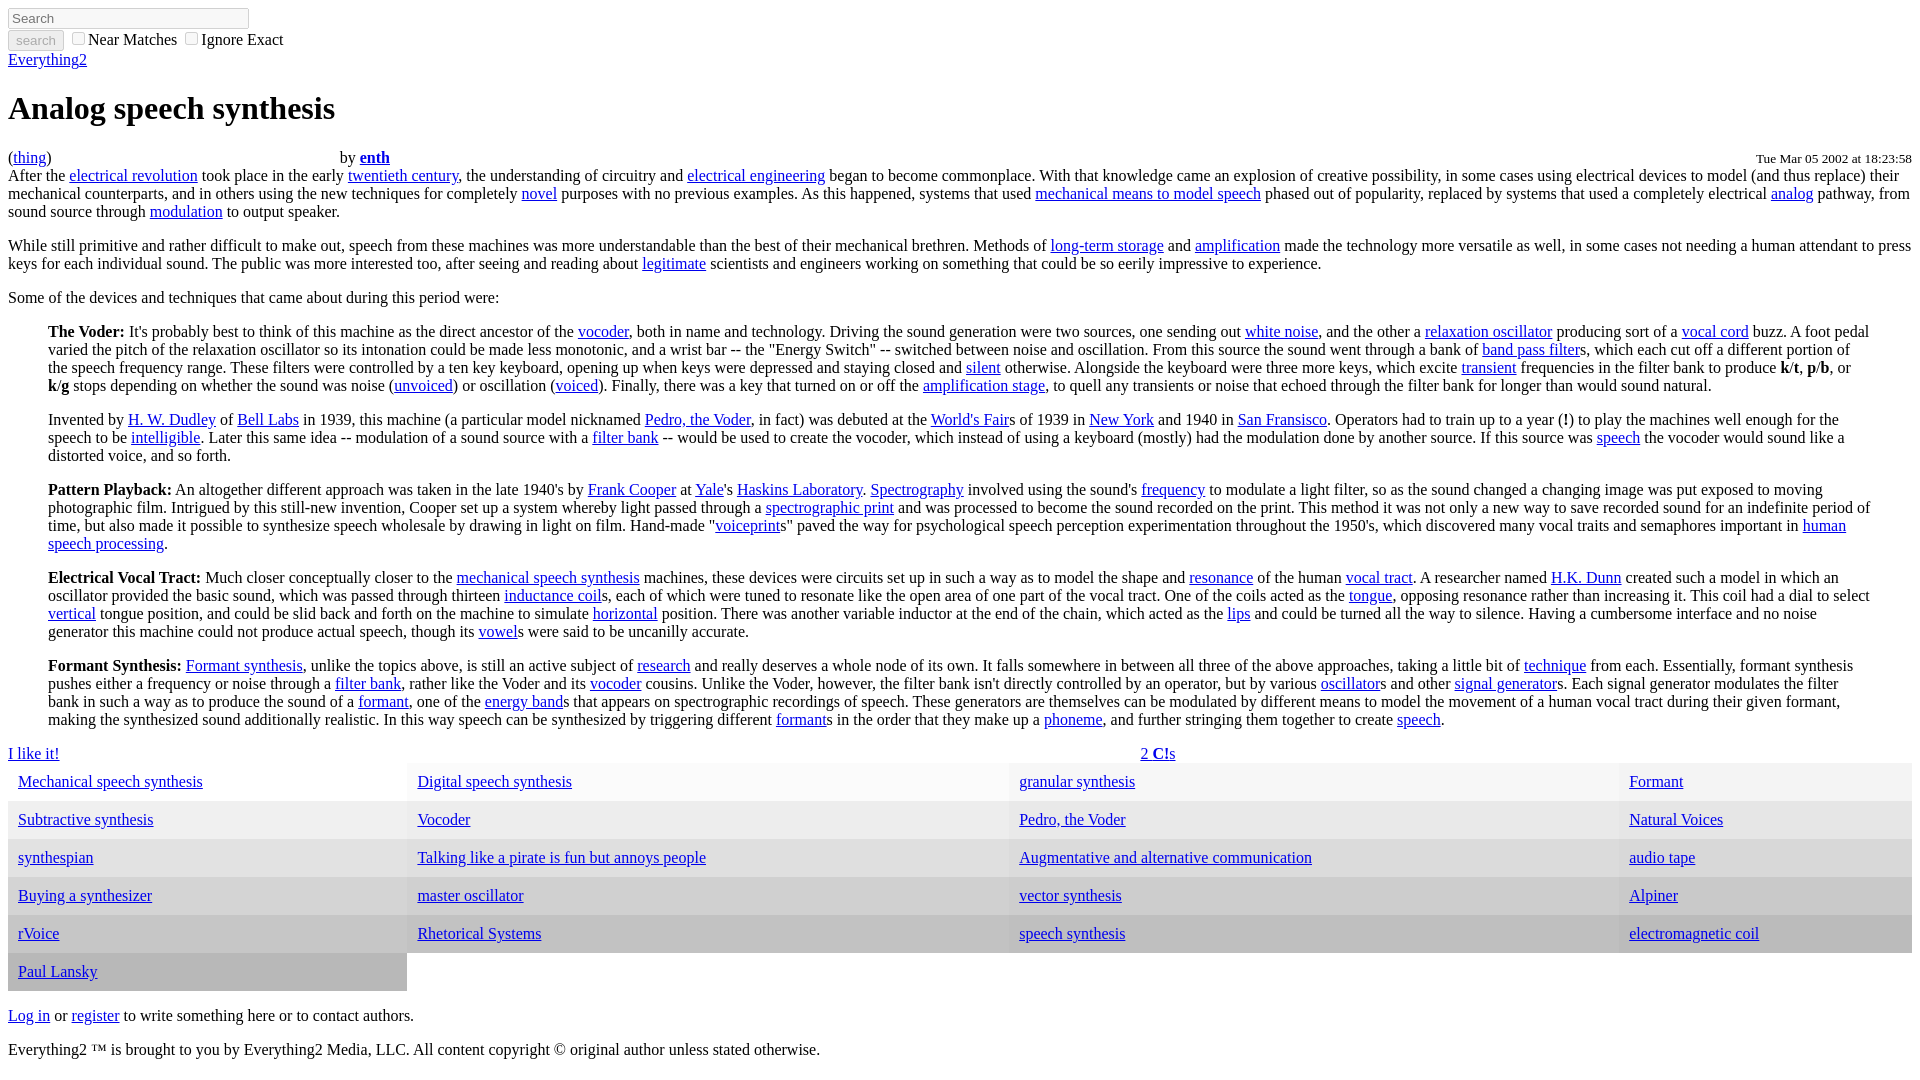  Describe the element at coordinates (1715, 331) in the screenshot. I see `vocal cord` at that location.